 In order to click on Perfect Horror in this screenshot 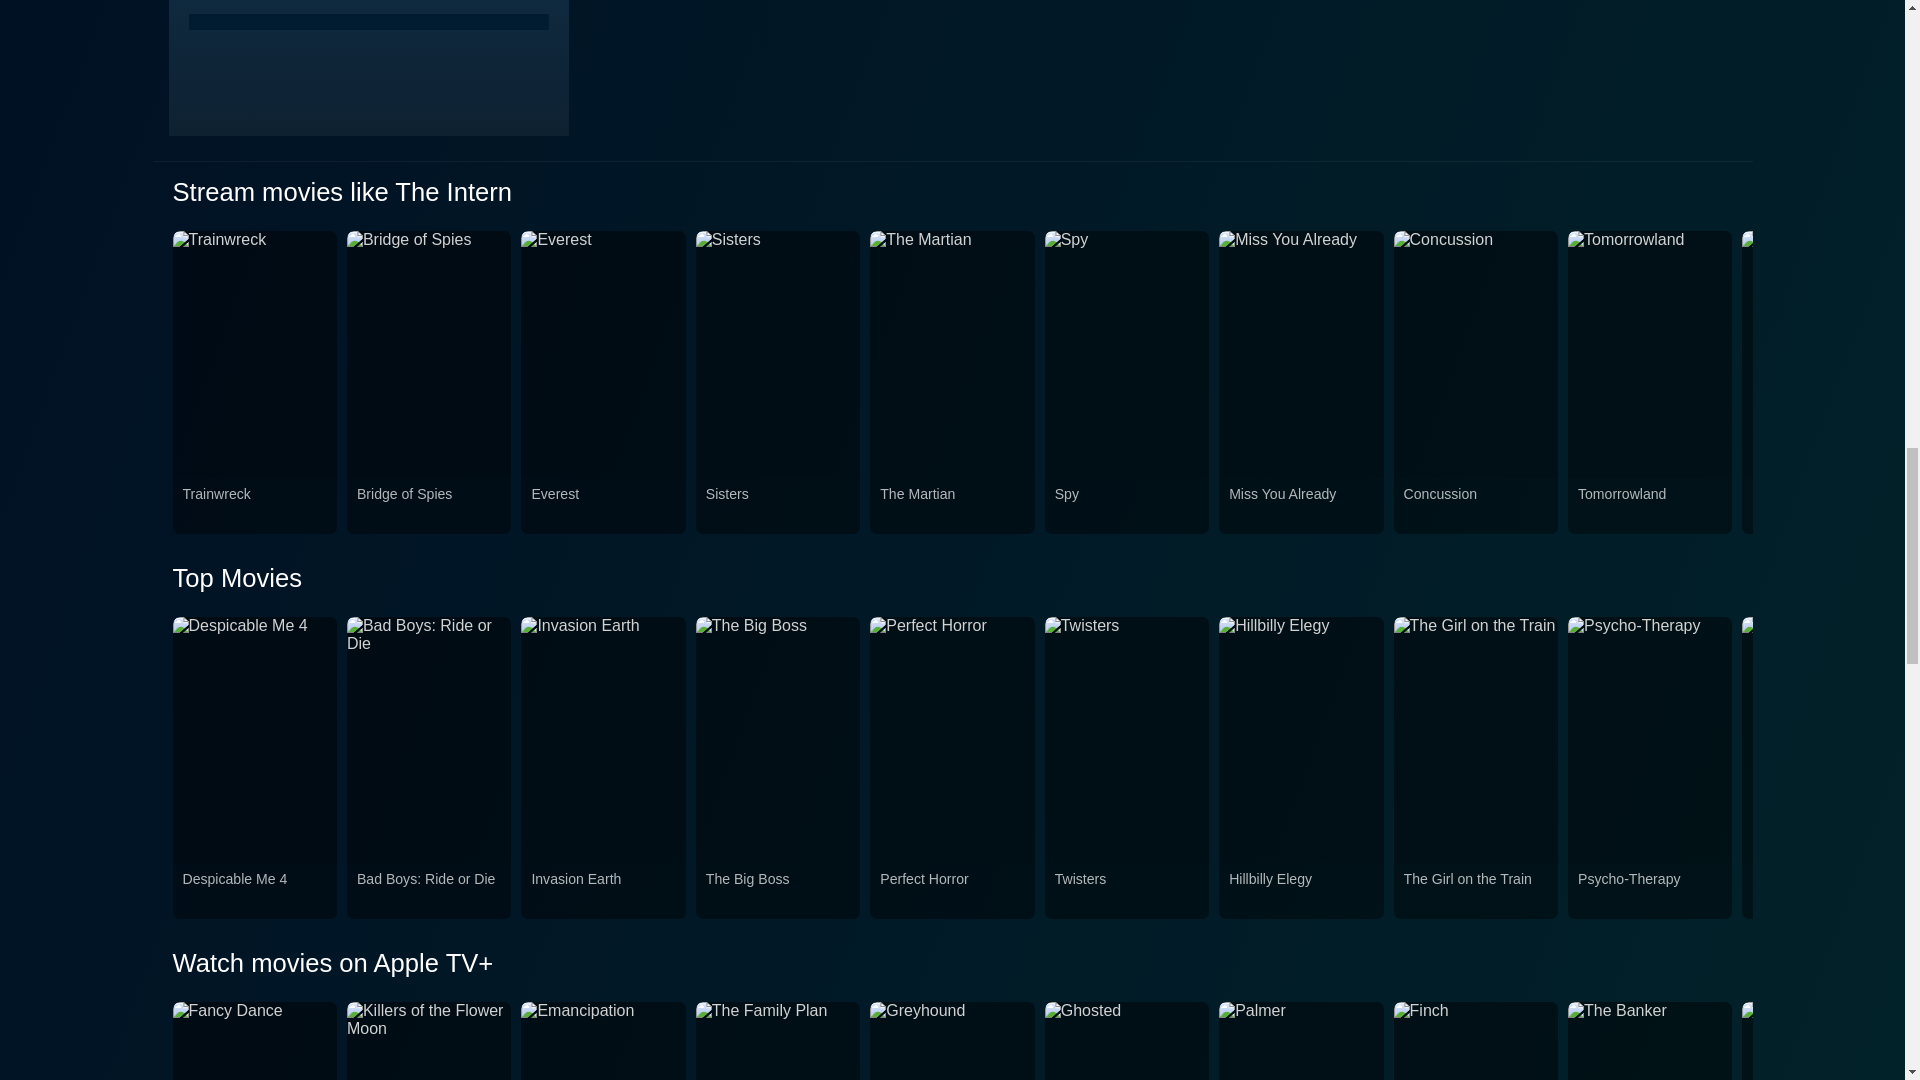, I will do `click(951, 890)`.